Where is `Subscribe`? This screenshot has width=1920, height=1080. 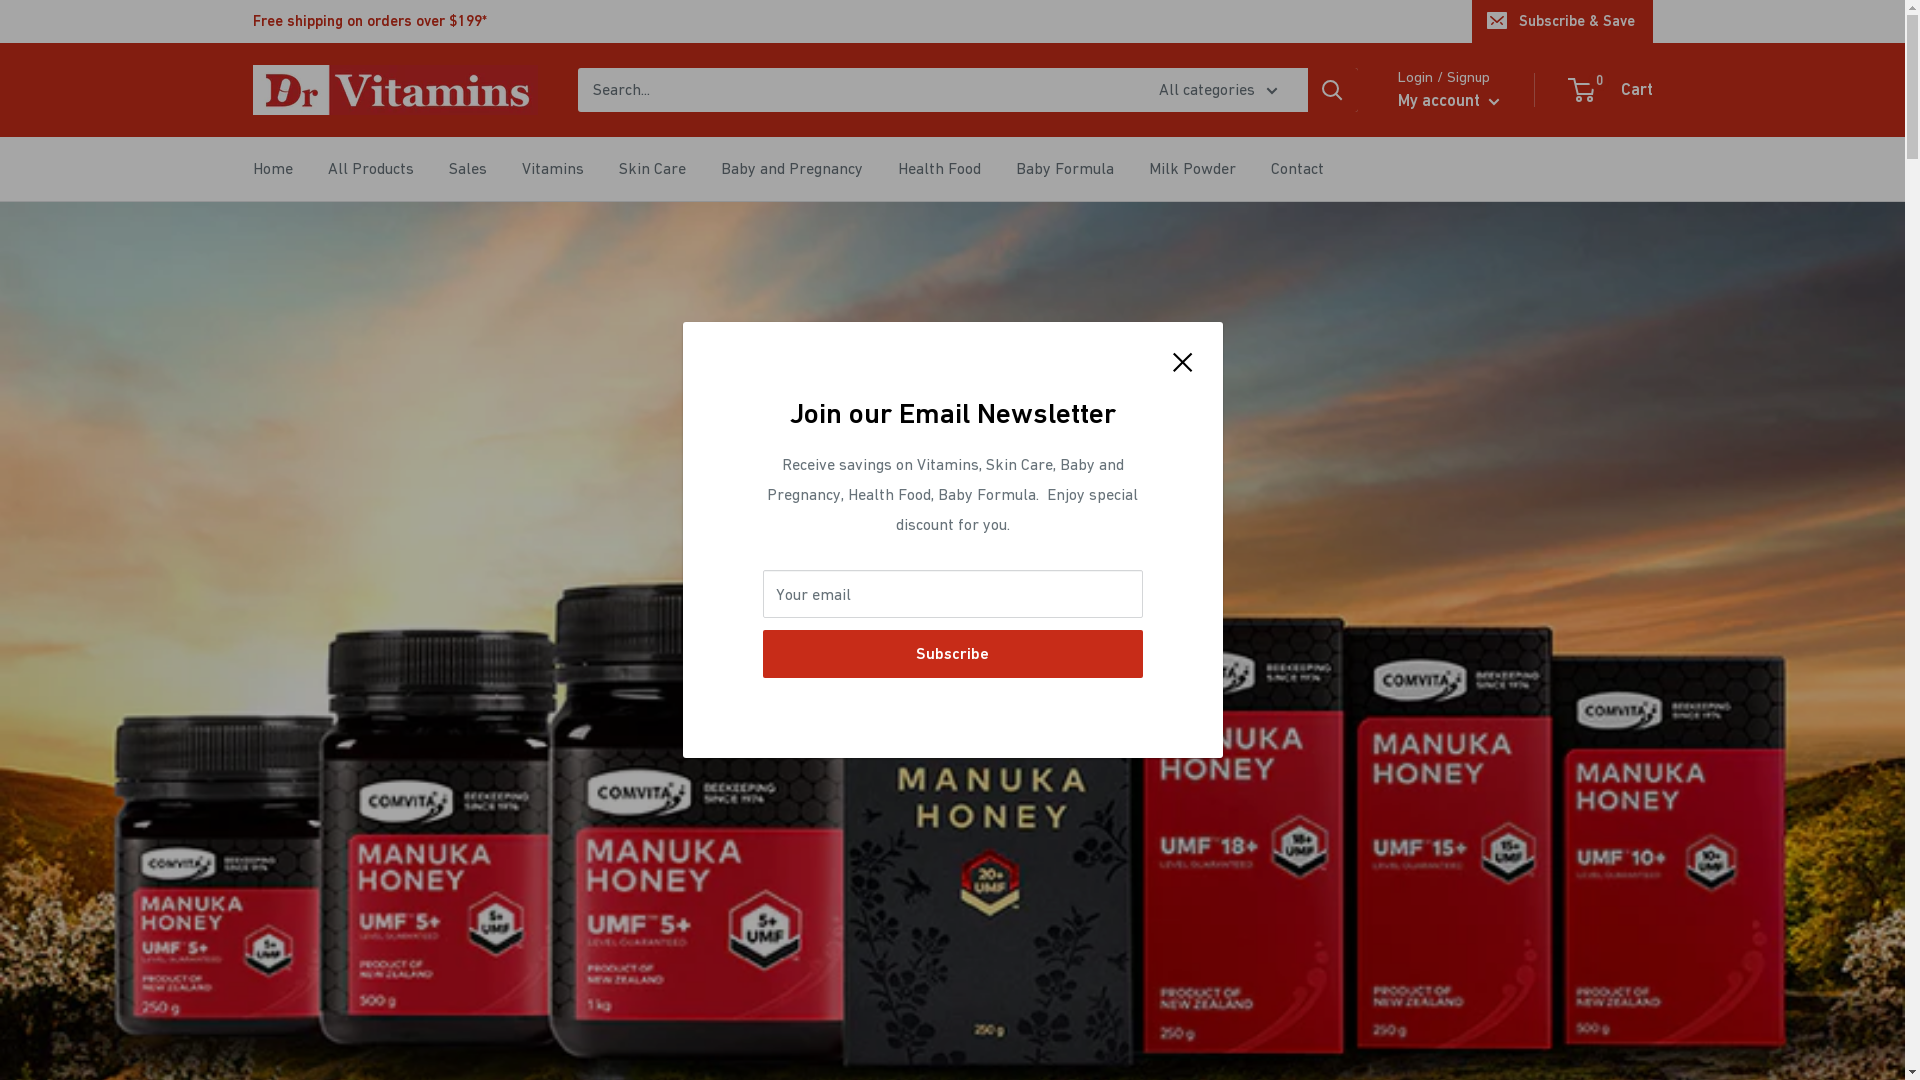 Subscribe is located at coordinates (952, 654).